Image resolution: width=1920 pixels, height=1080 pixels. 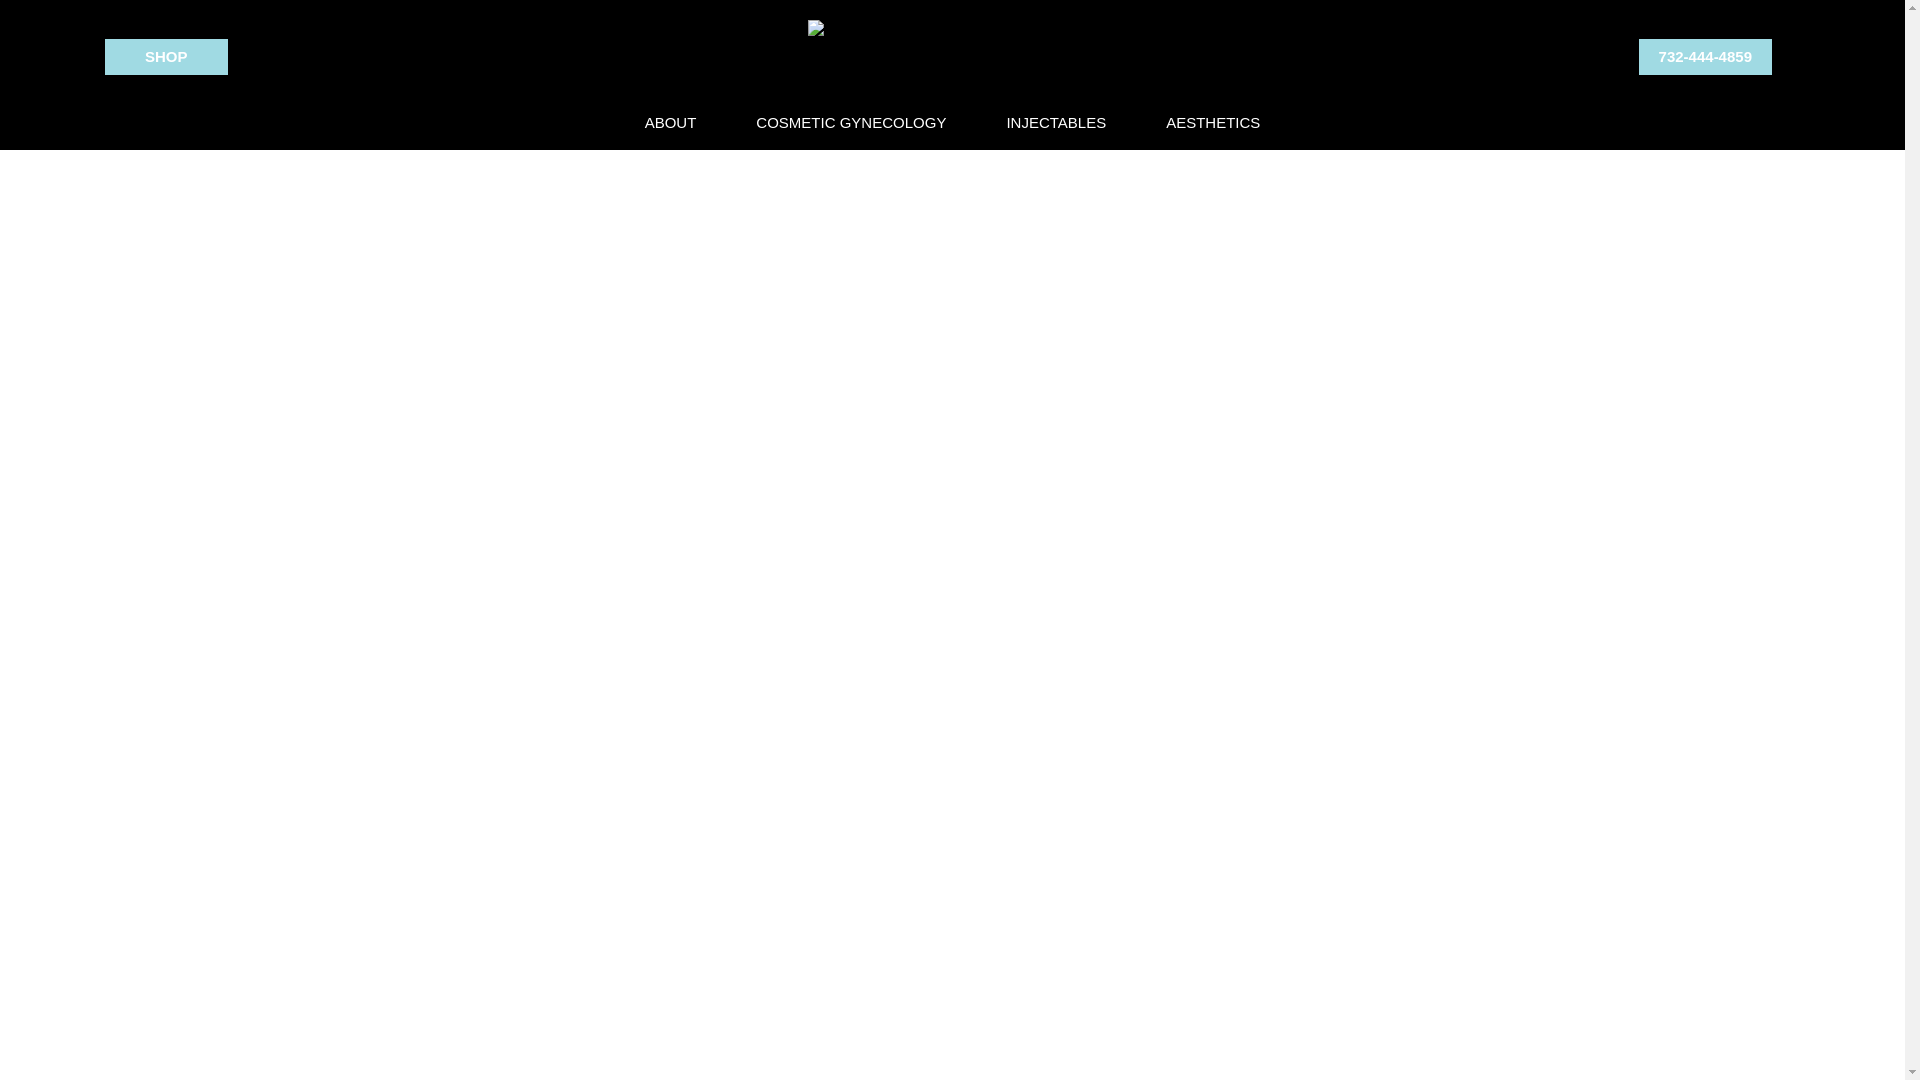 I want to click on ABOUT, so click(x=670, y=122).